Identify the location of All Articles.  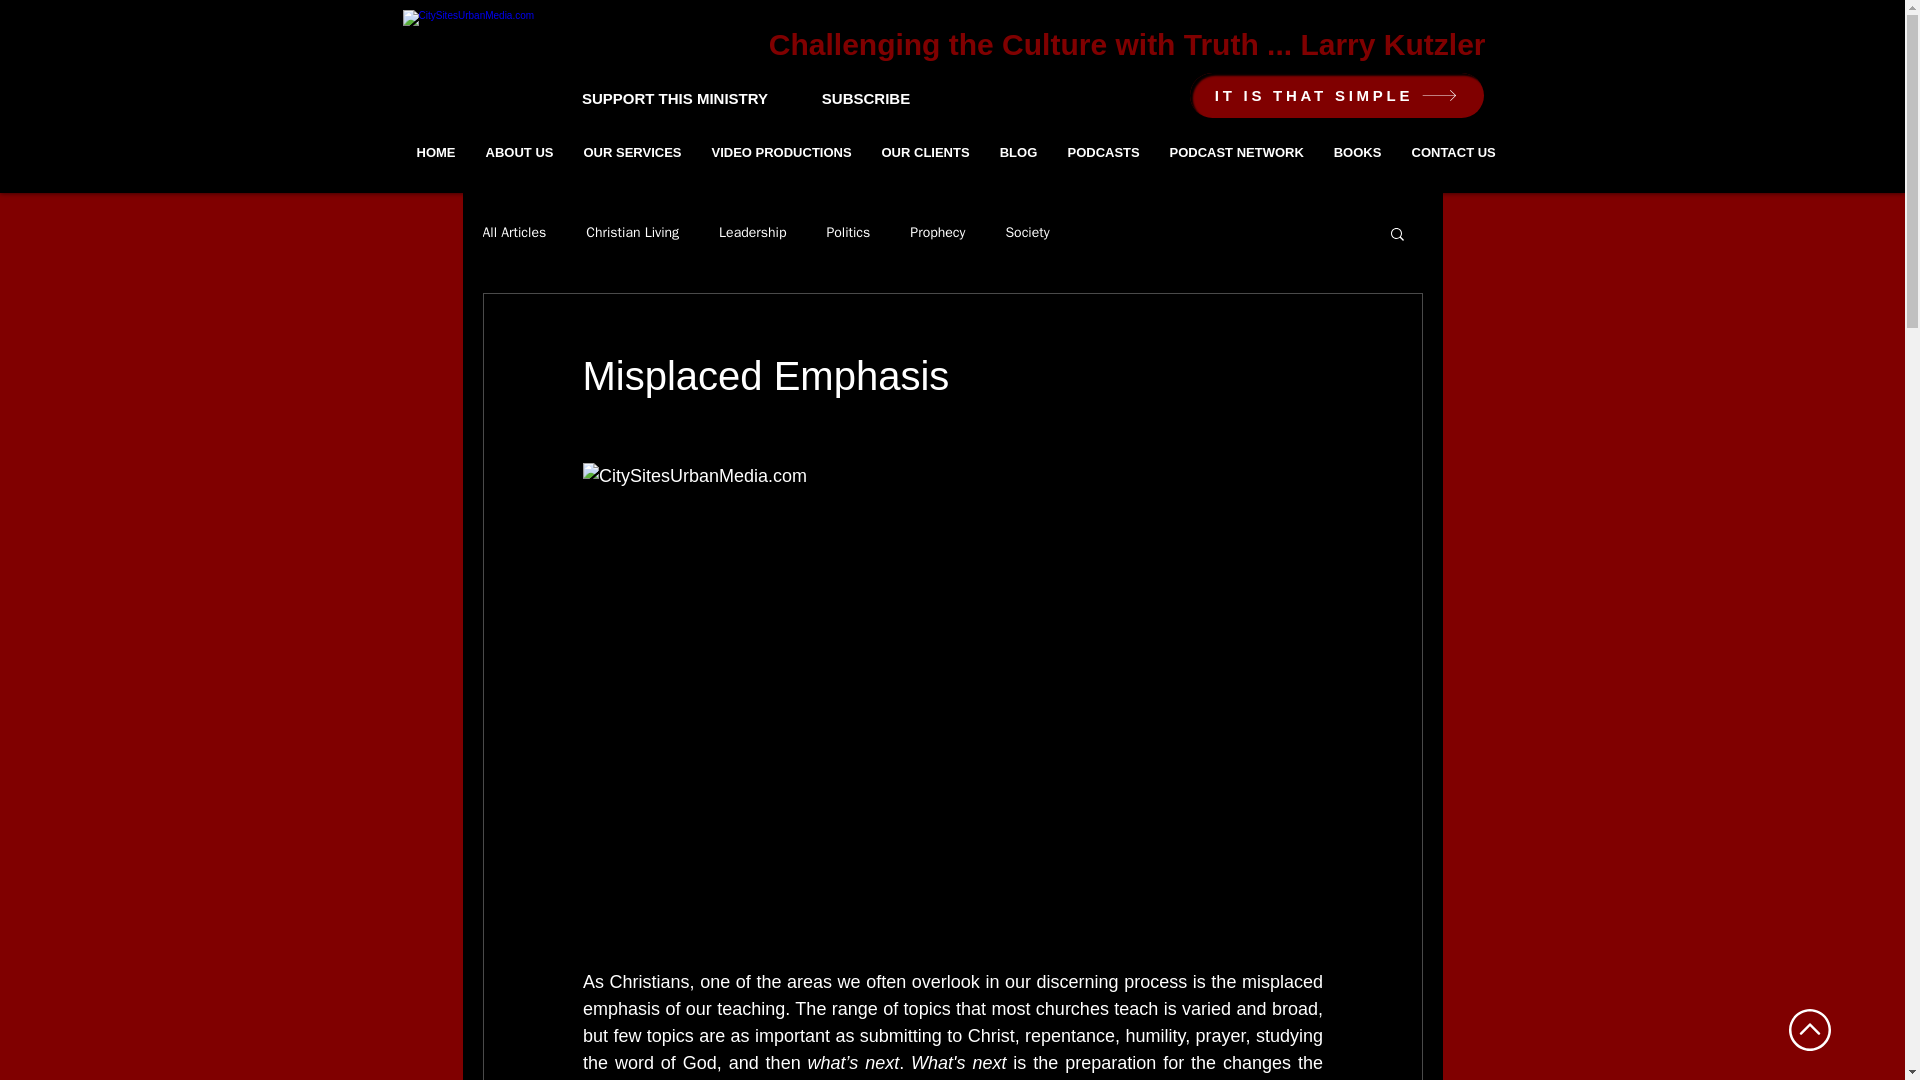
(513, 232).